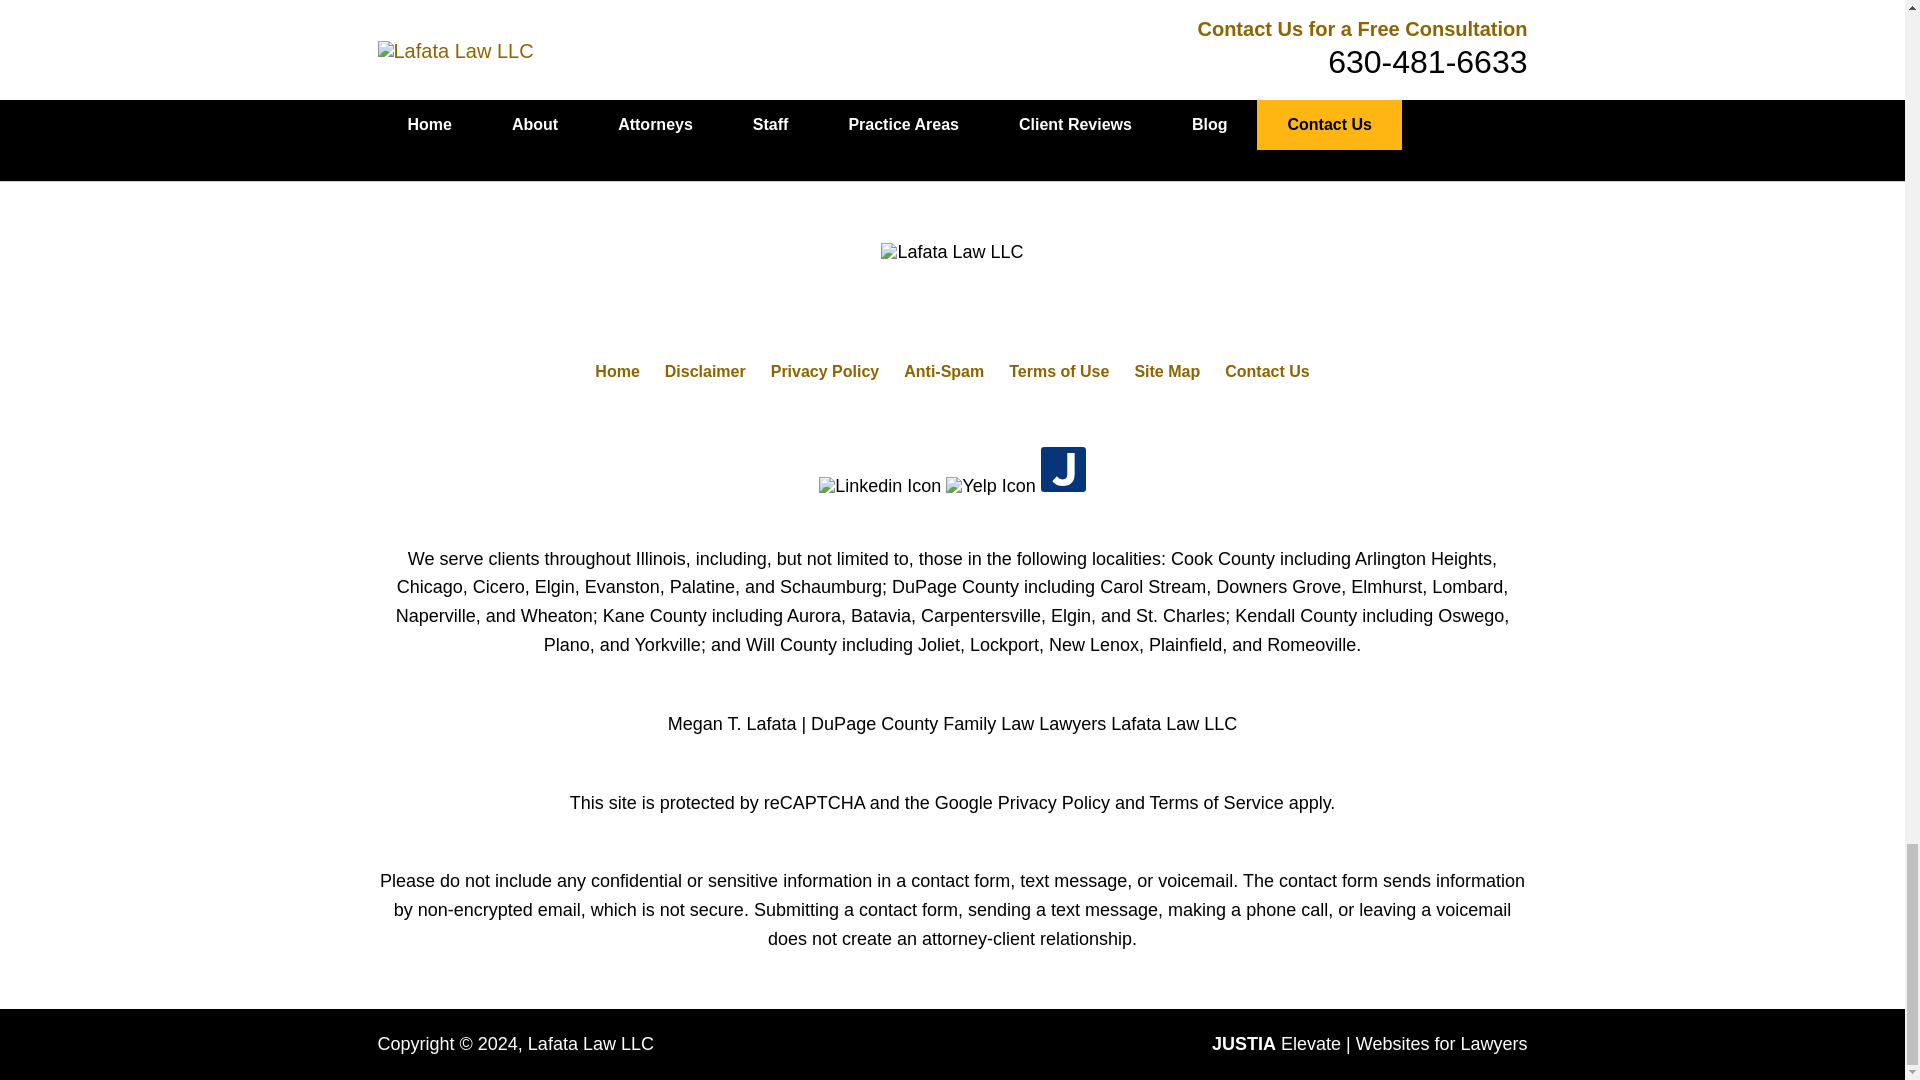 The width and height of the screenshot is (1920, 1080). What do you see at coordinates (825, 371) in the screenshot?
I see `Privacy Policy` at bounding box center [825, 371].